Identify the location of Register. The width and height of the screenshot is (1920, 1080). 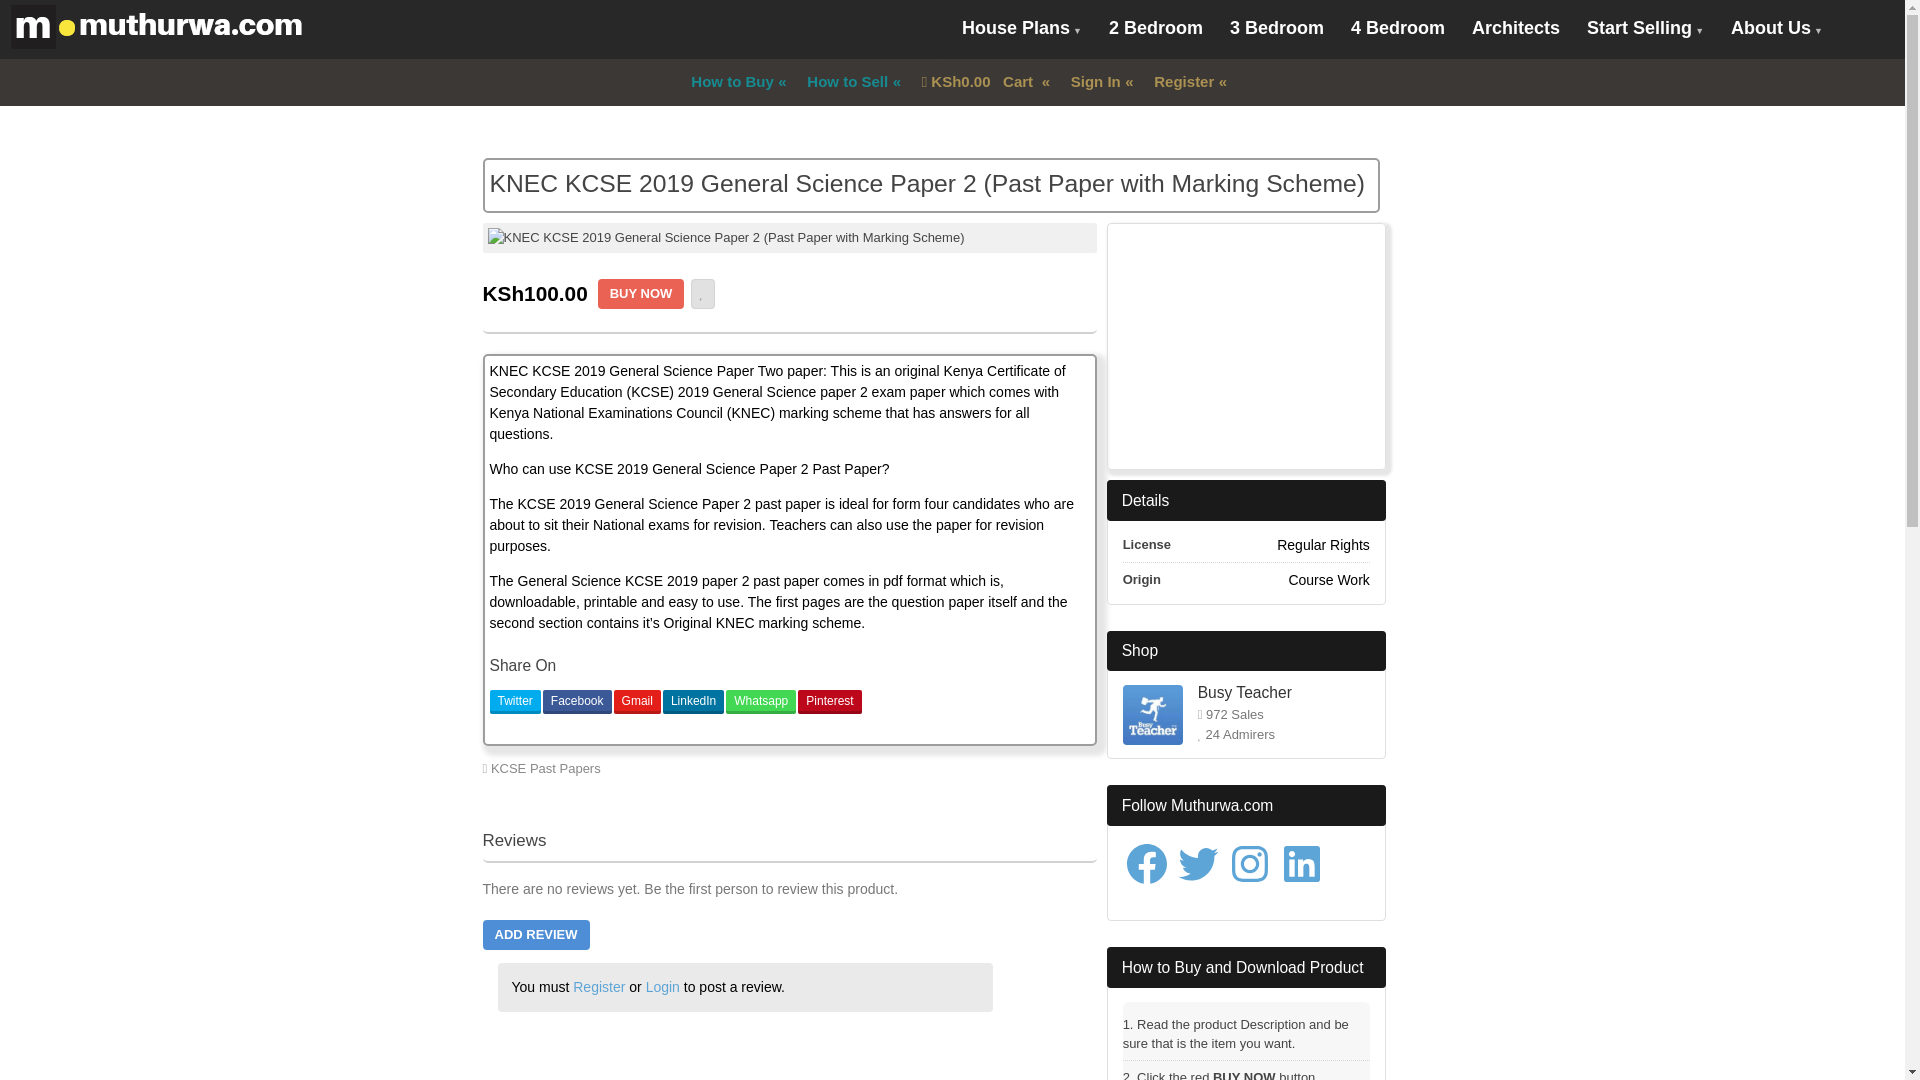
(1183, 82).